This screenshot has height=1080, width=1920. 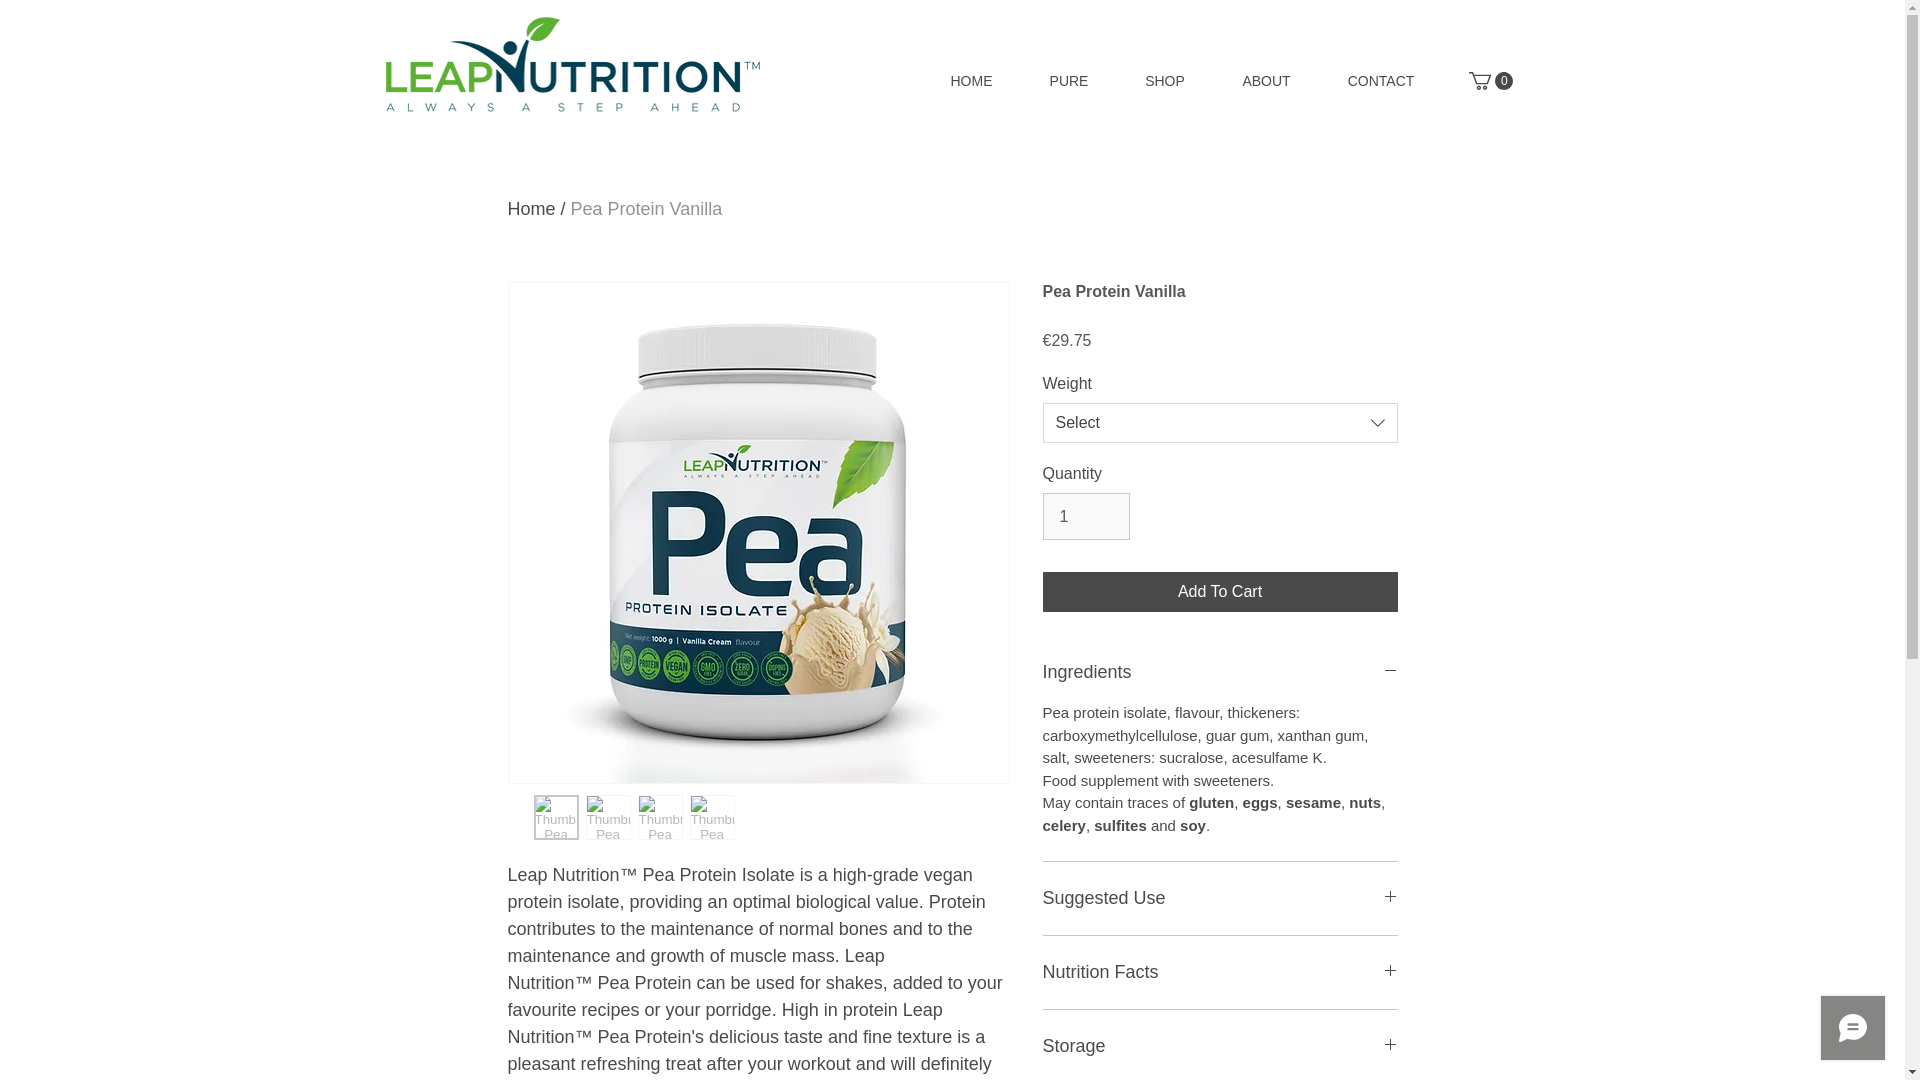 What do you see at coordinates (1220, 422) in the screenshot?
I see `Select` at bounding box center [1220, 422].